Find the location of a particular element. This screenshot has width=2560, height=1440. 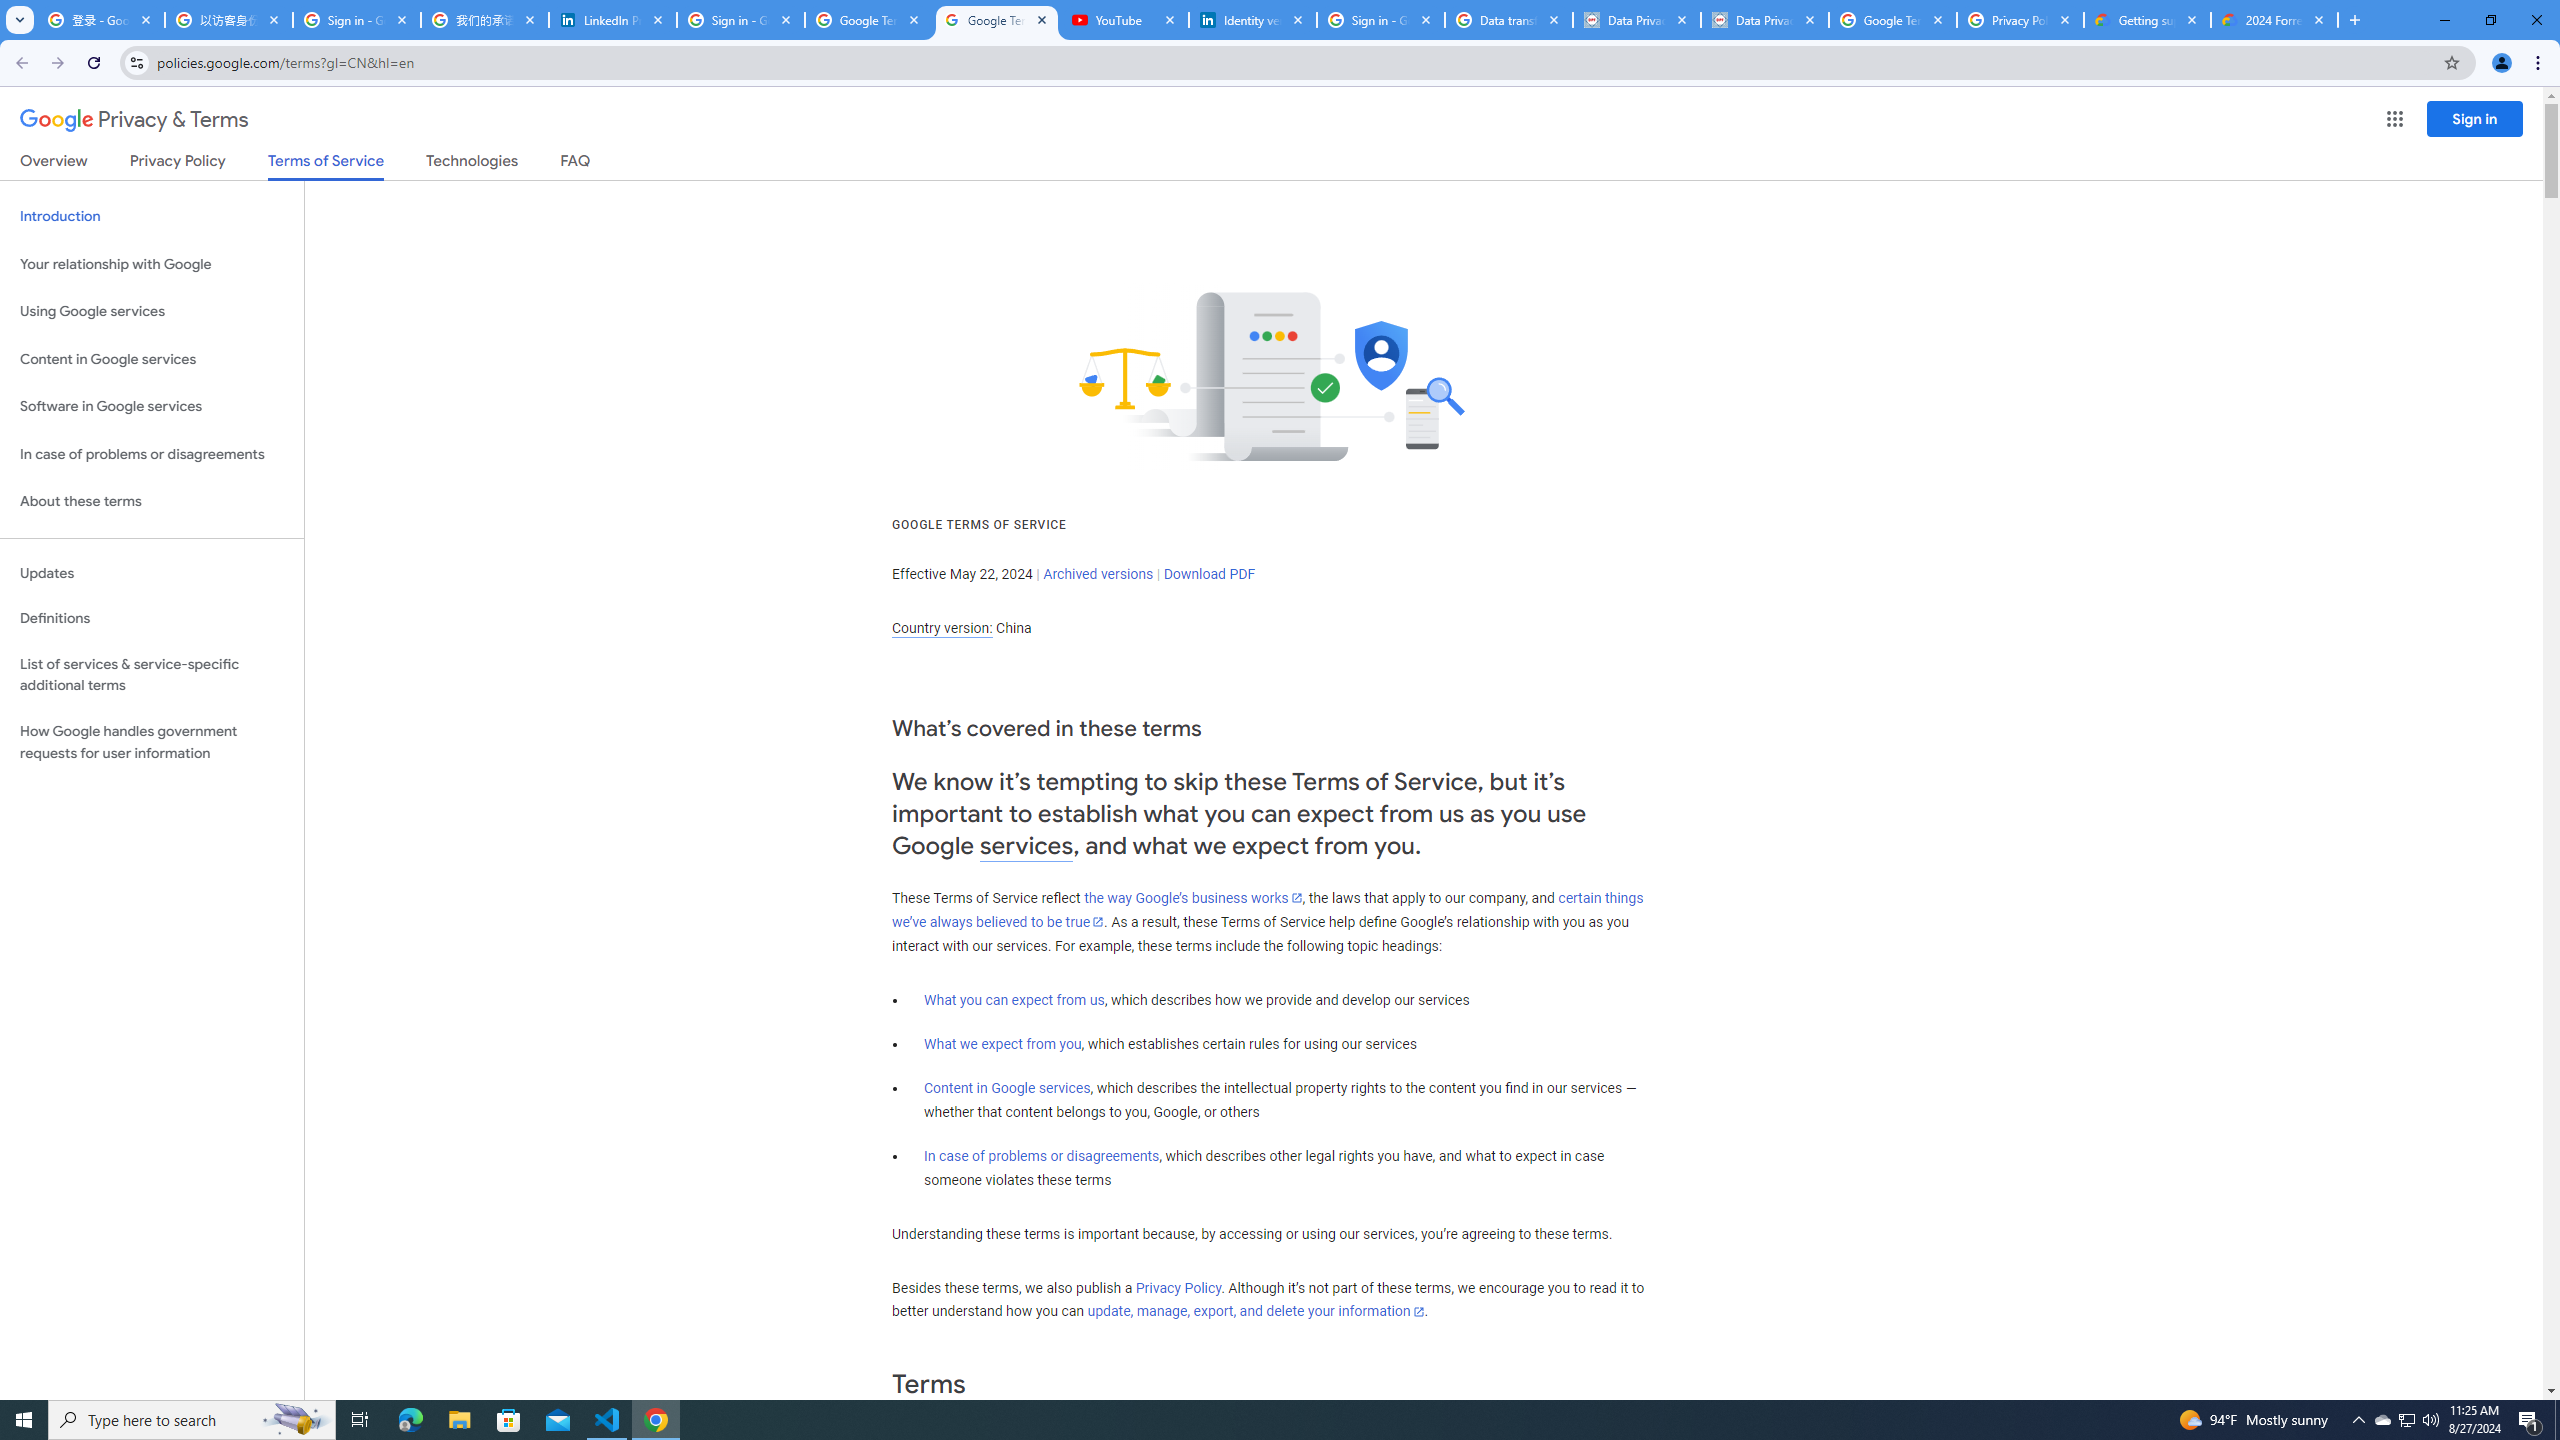

You is located at coordinates (2502, 63).